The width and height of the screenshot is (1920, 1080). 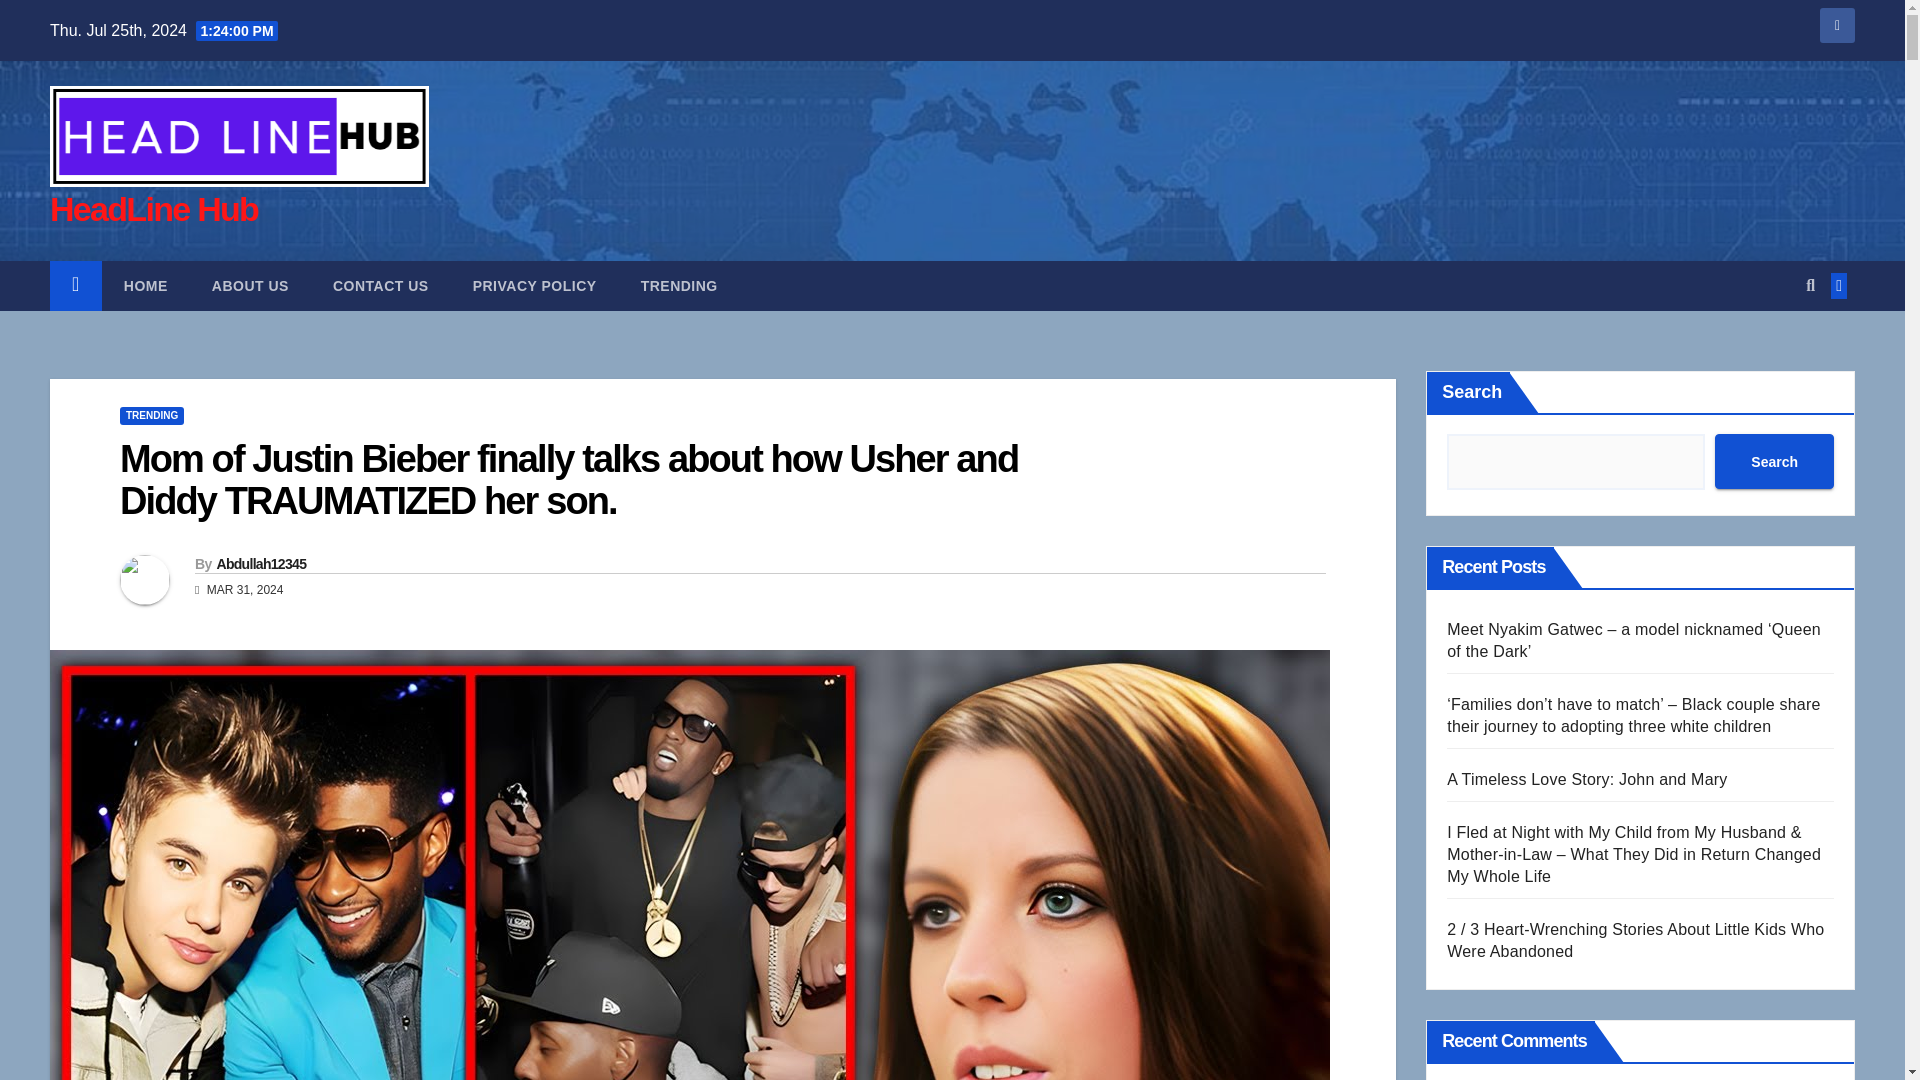 What do you see at coordinates (678, 286) in the screenshot?
I see `TRENDING` at bounding box center [678, 286].